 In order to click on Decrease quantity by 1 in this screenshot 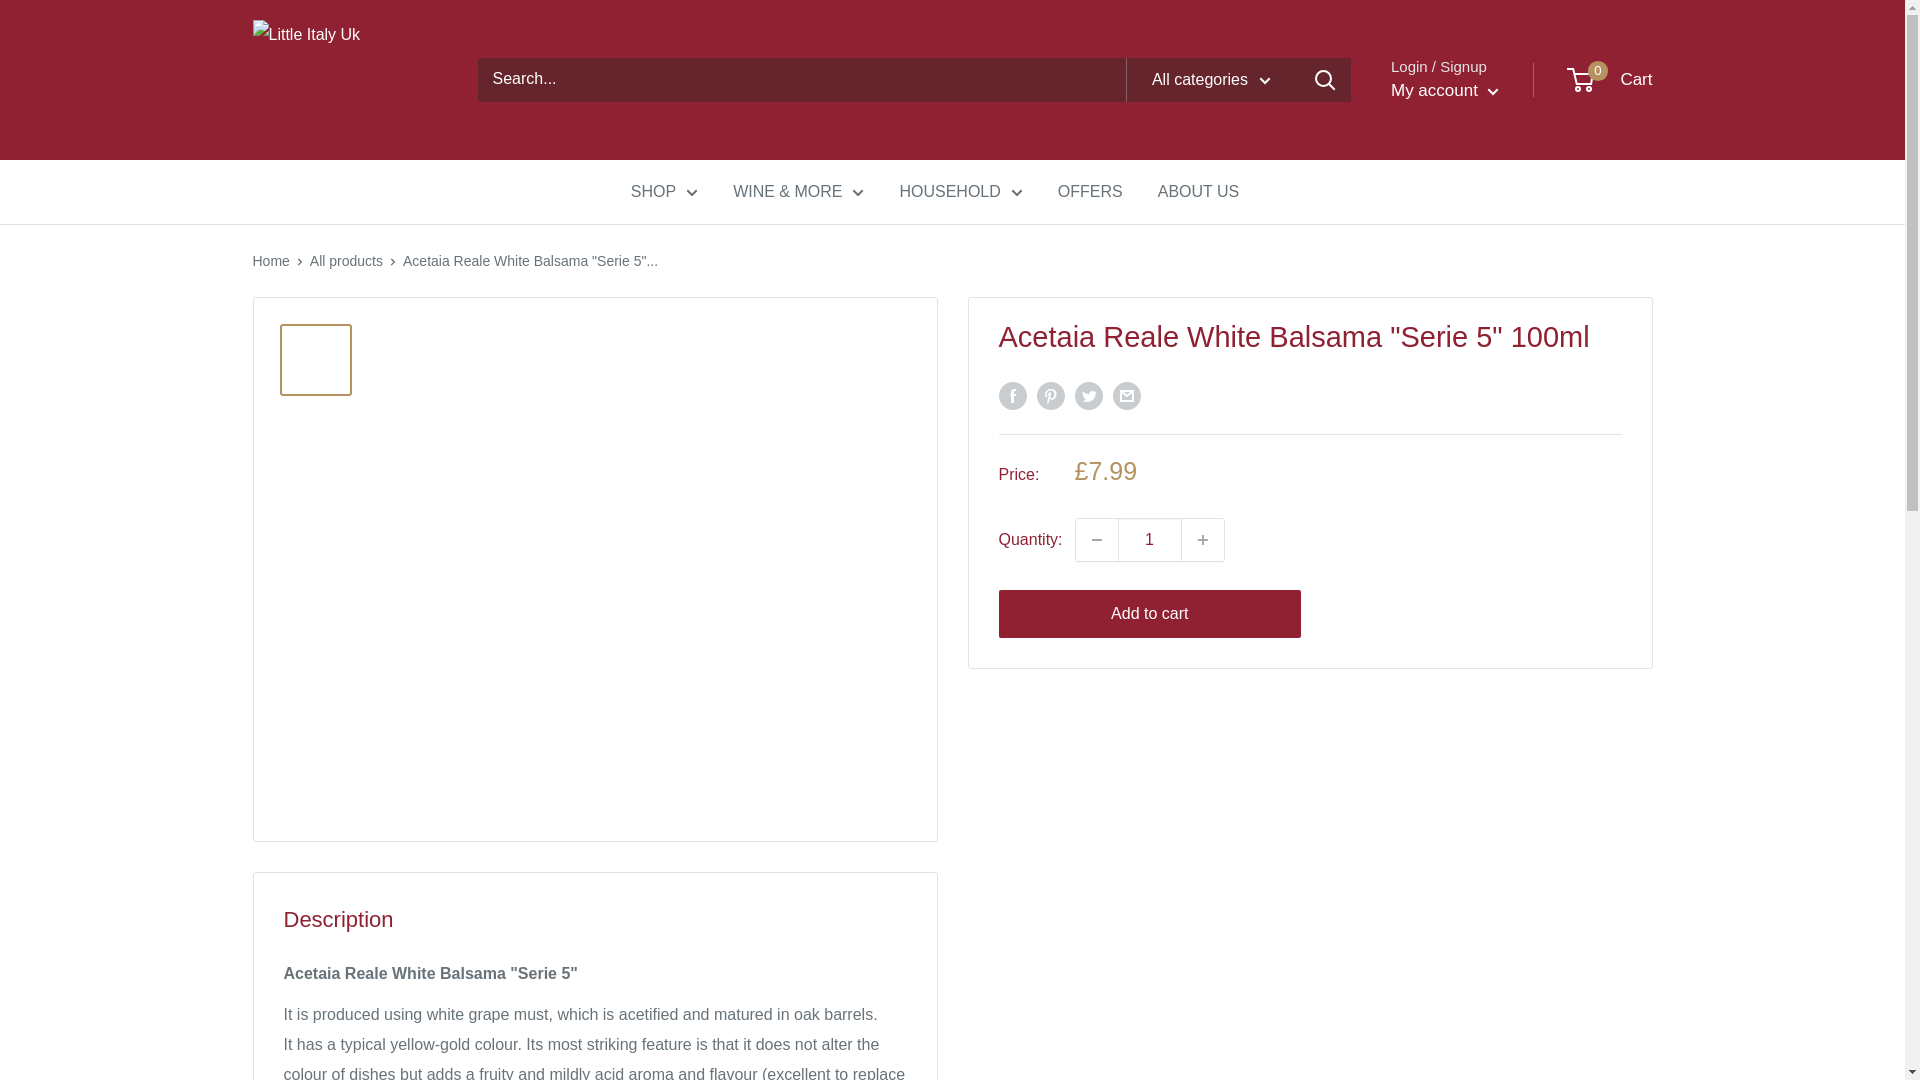, I will do `click(1096, 540)`.